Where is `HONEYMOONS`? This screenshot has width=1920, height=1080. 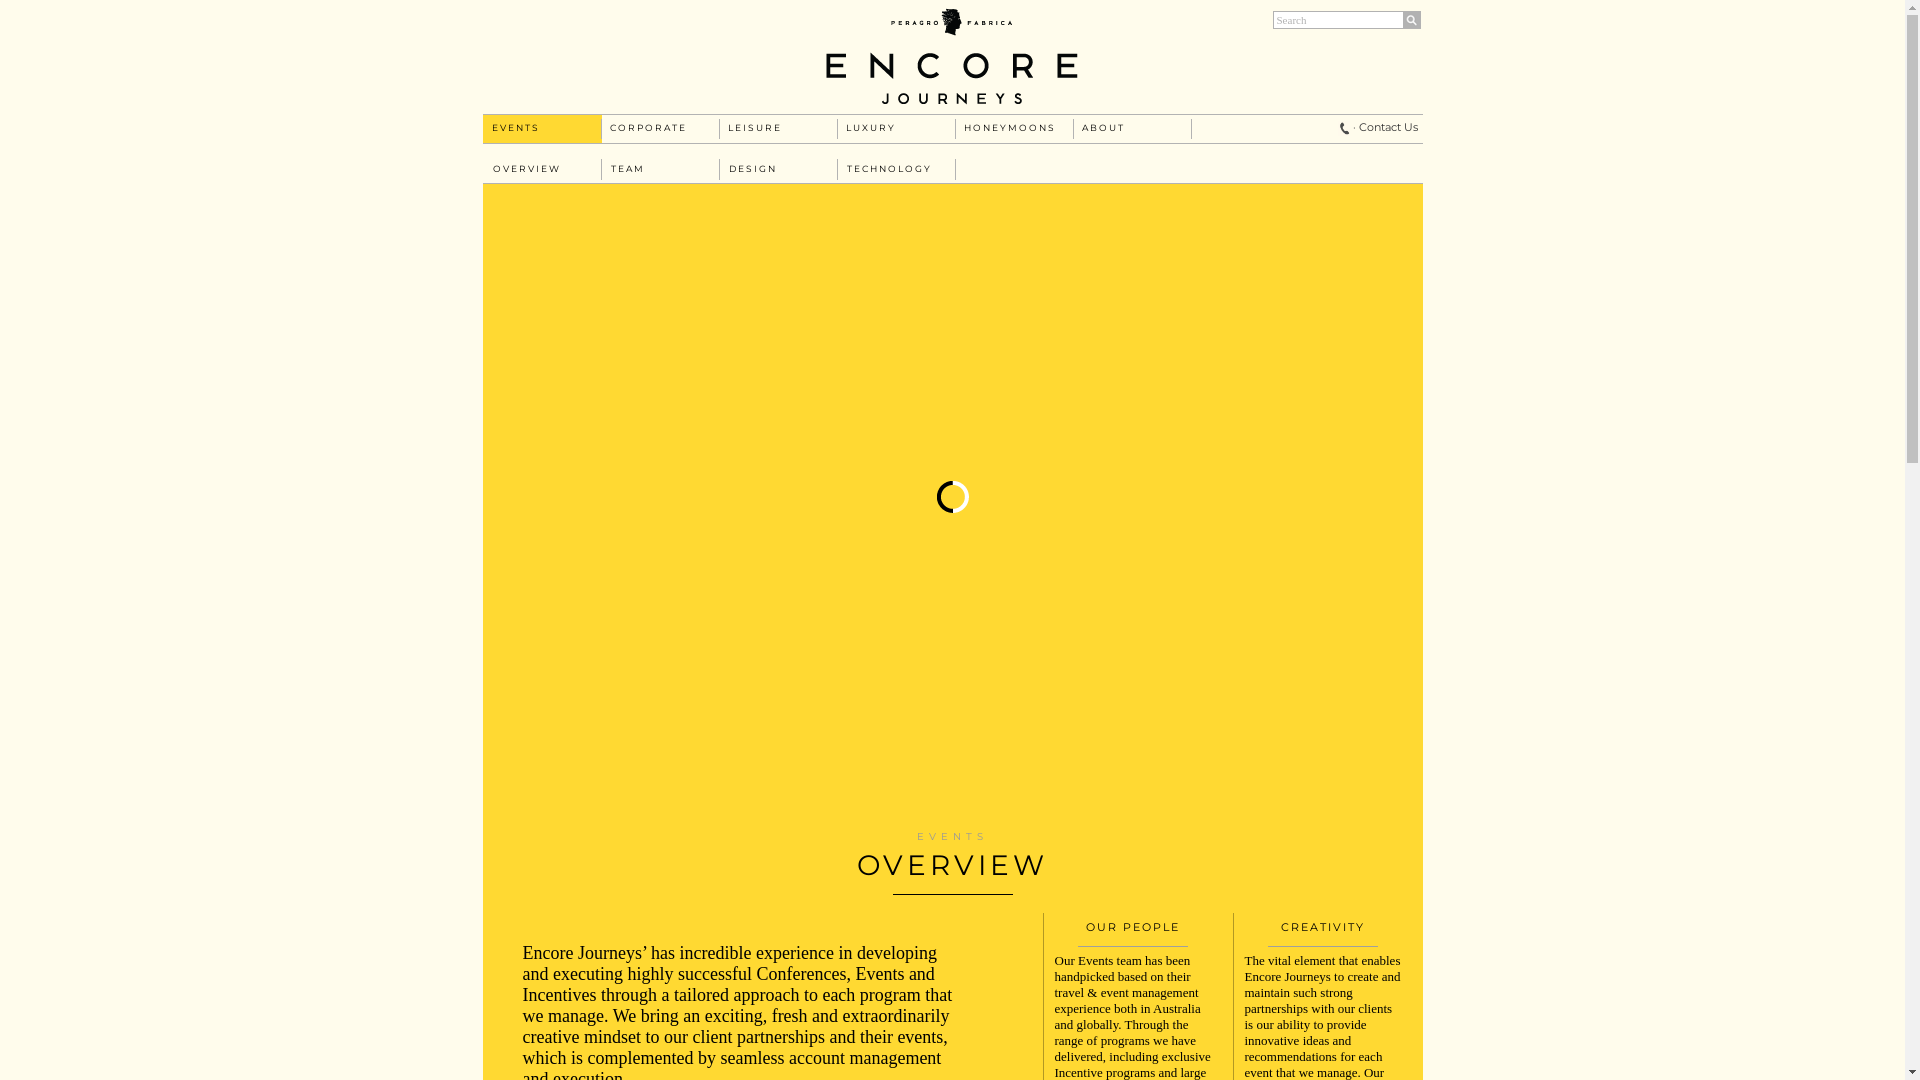
HONEYMOONS is located at coordinates (988, 128).